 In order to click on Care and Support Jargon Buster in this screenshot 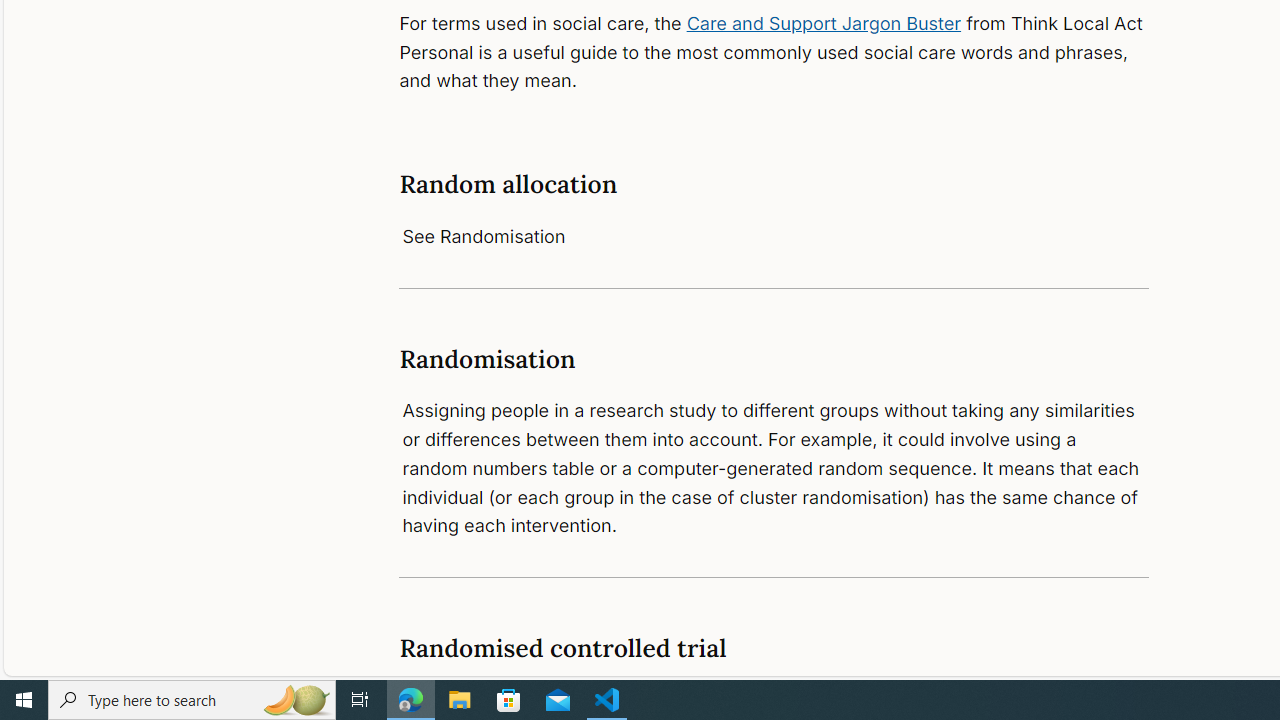, I will do `click(824, 22)`.